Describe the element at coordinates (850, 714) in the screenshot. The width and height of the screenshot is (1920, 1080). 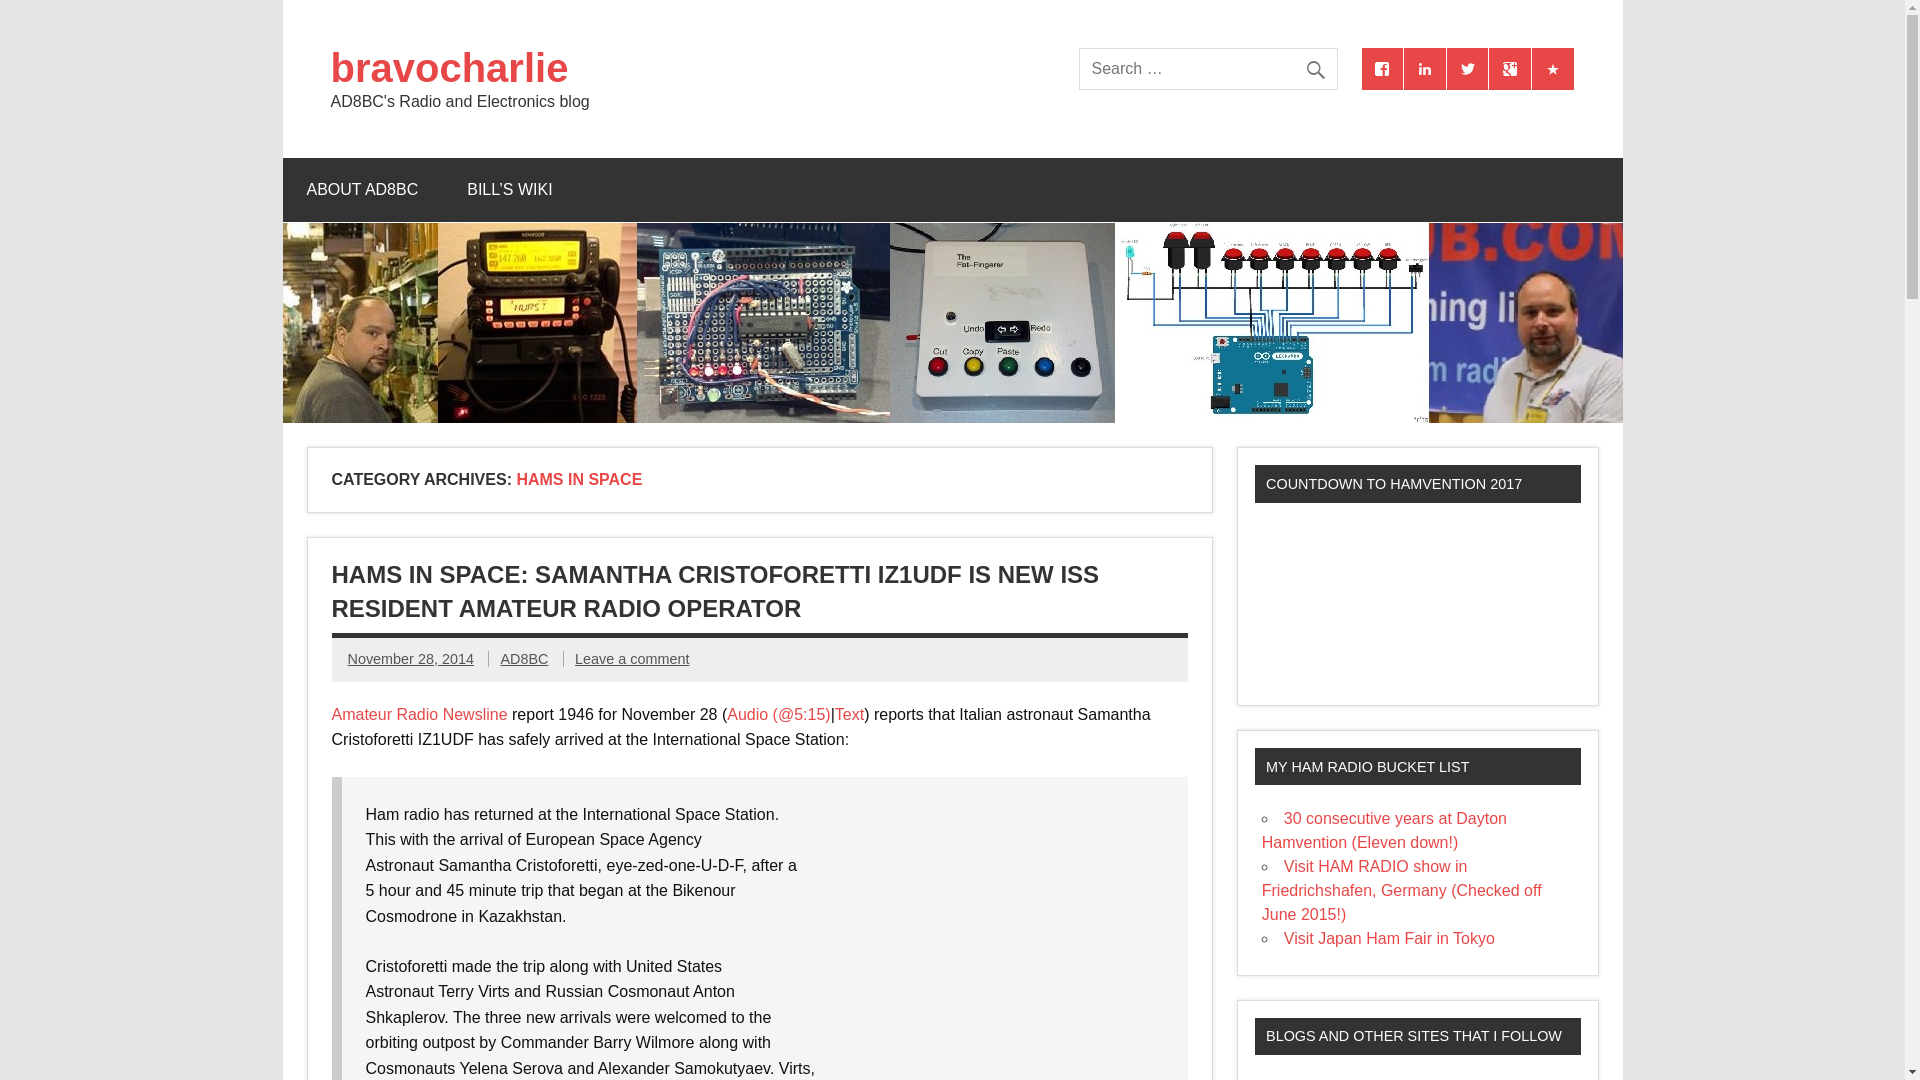
I see `Text` at that location.